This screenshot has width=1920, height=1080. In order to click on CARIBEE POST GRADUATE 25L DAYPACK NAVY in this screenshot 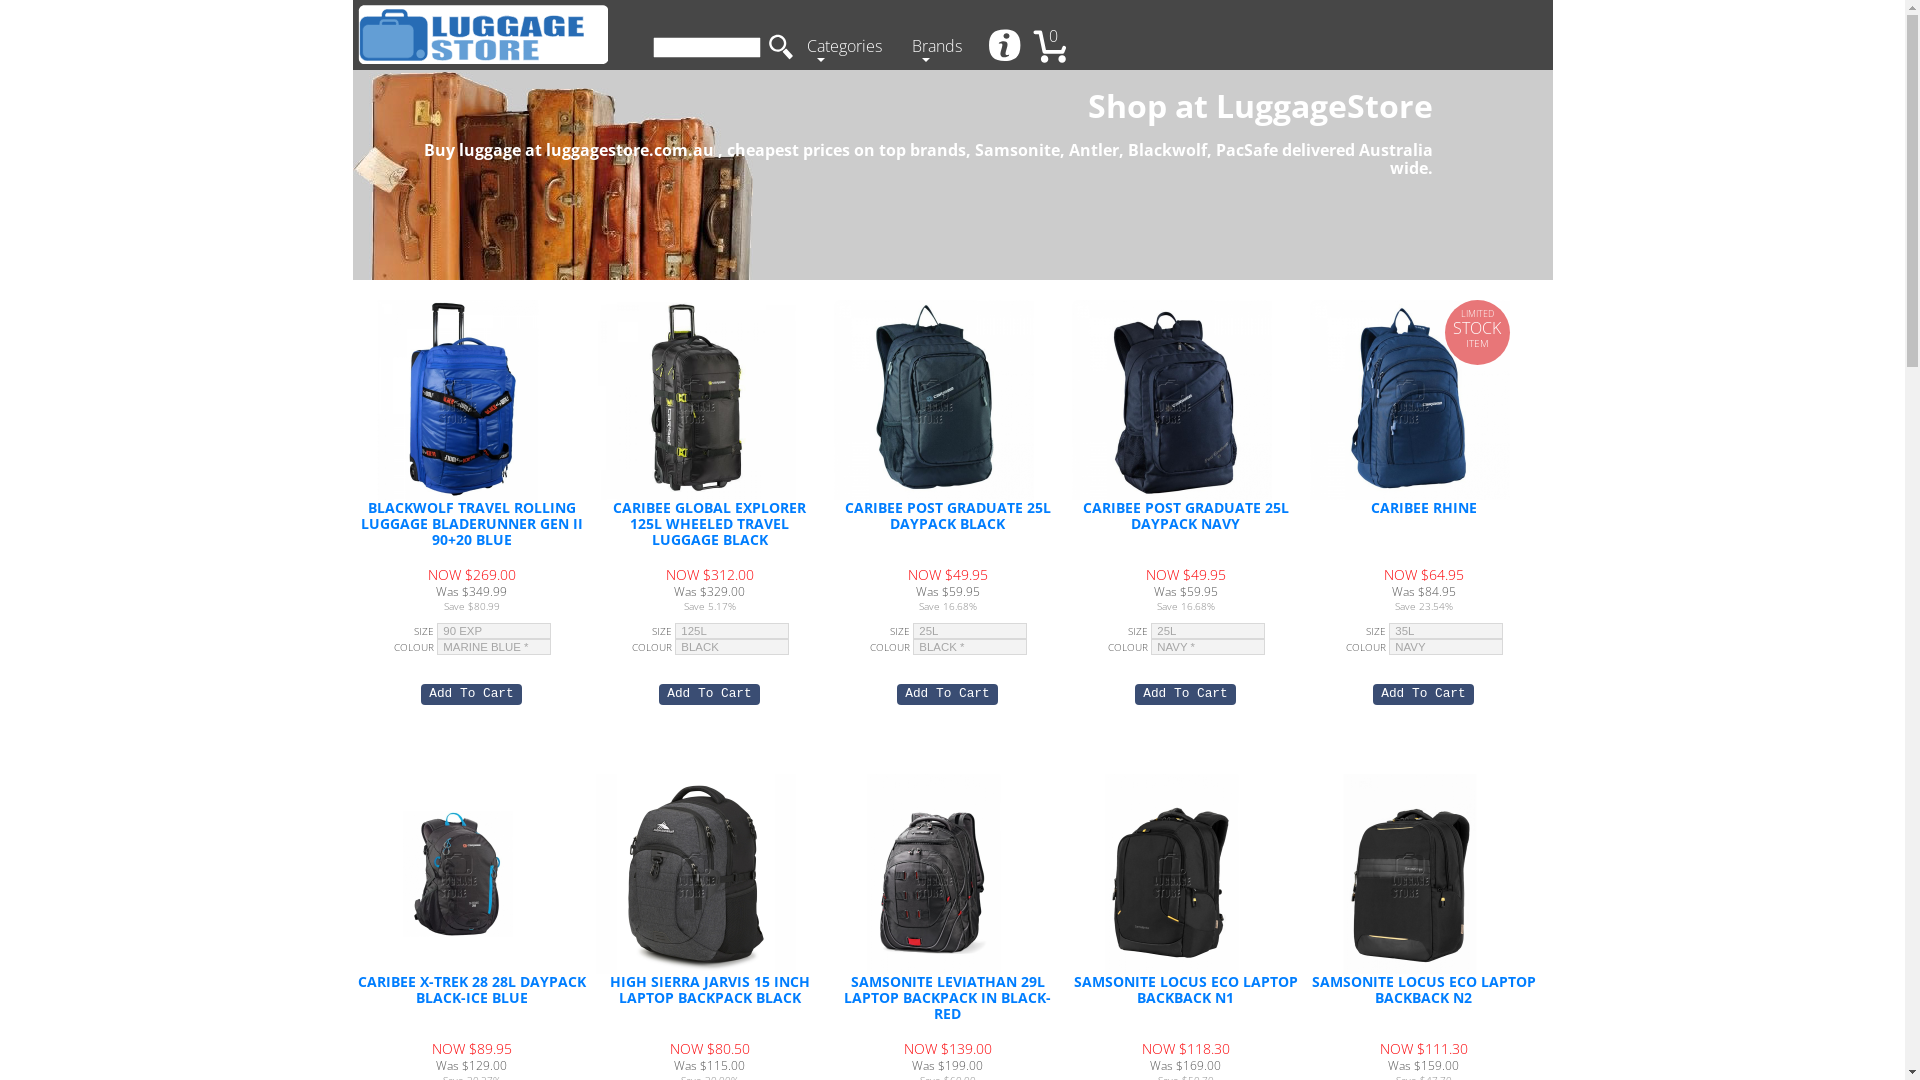, I will do `click(1186, 516)`.